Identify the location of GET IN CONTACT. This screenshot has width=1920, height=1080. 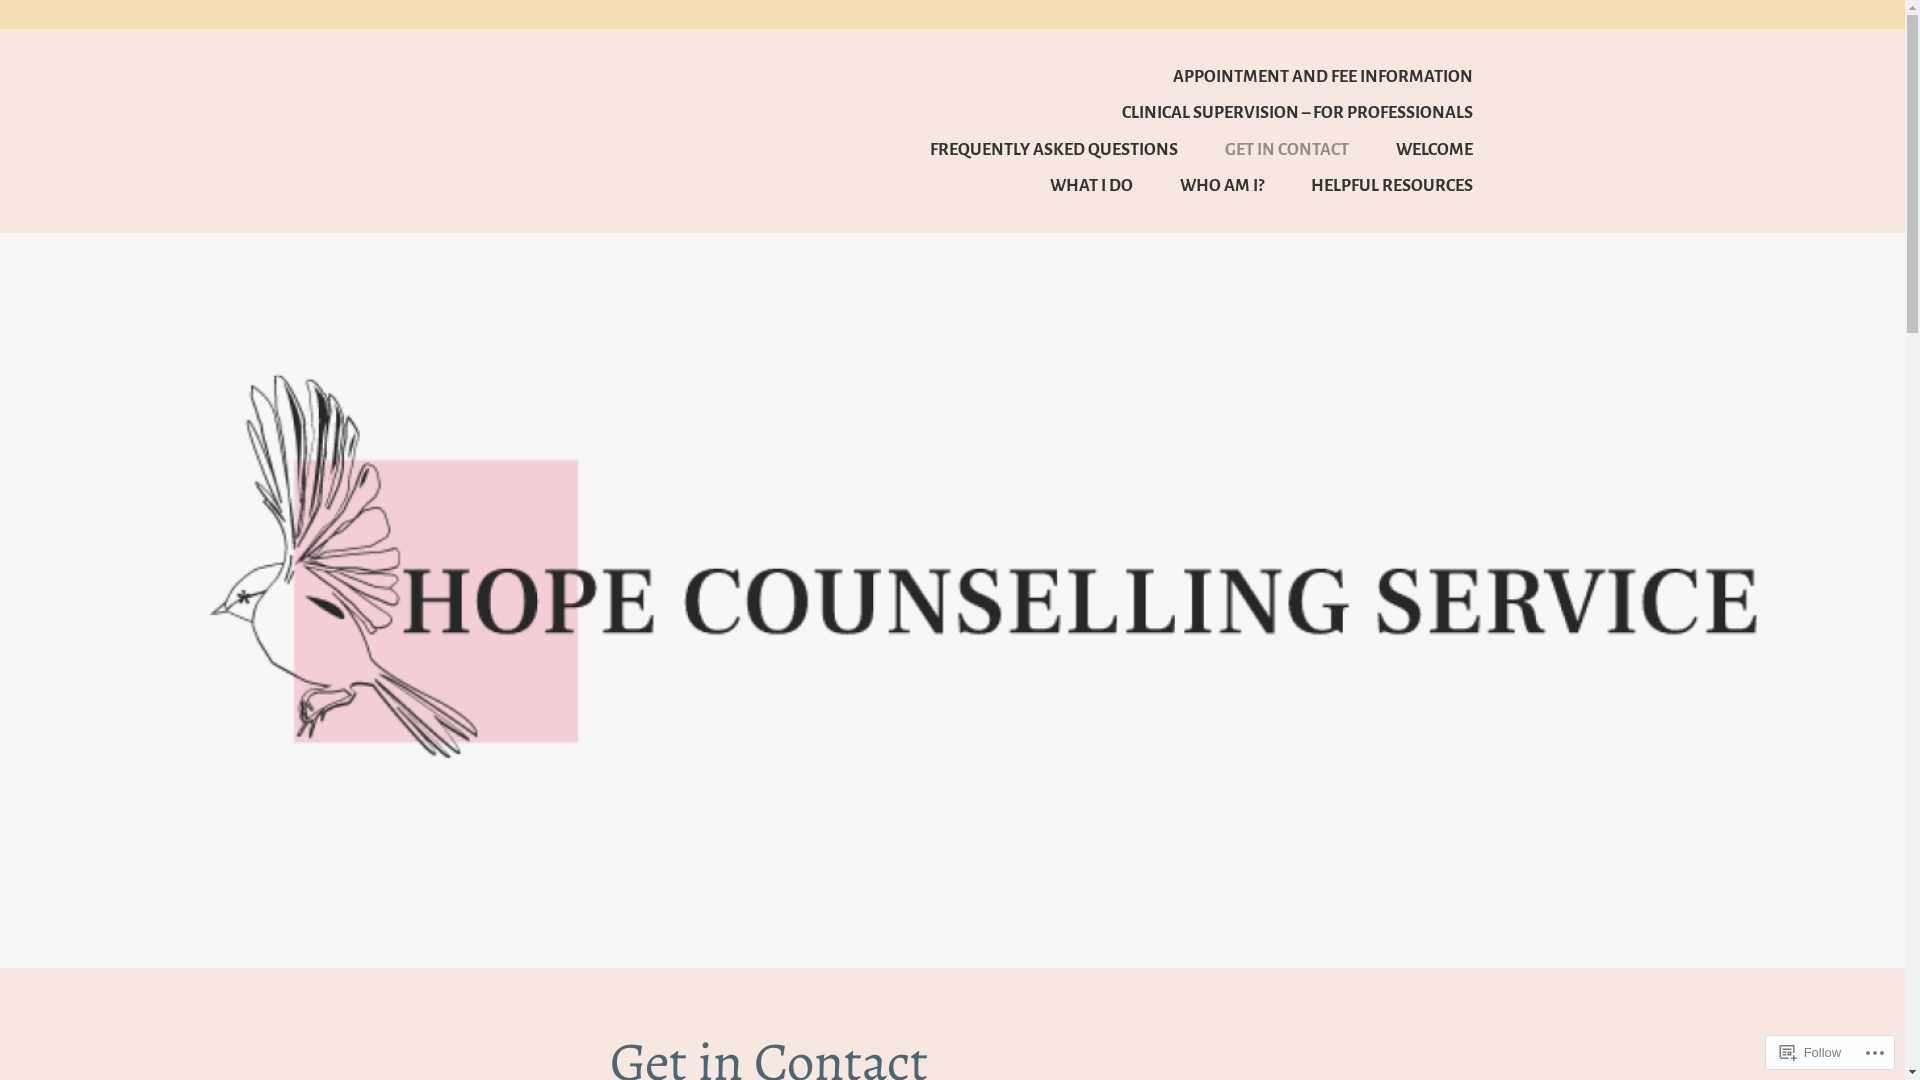
(1265, 149).